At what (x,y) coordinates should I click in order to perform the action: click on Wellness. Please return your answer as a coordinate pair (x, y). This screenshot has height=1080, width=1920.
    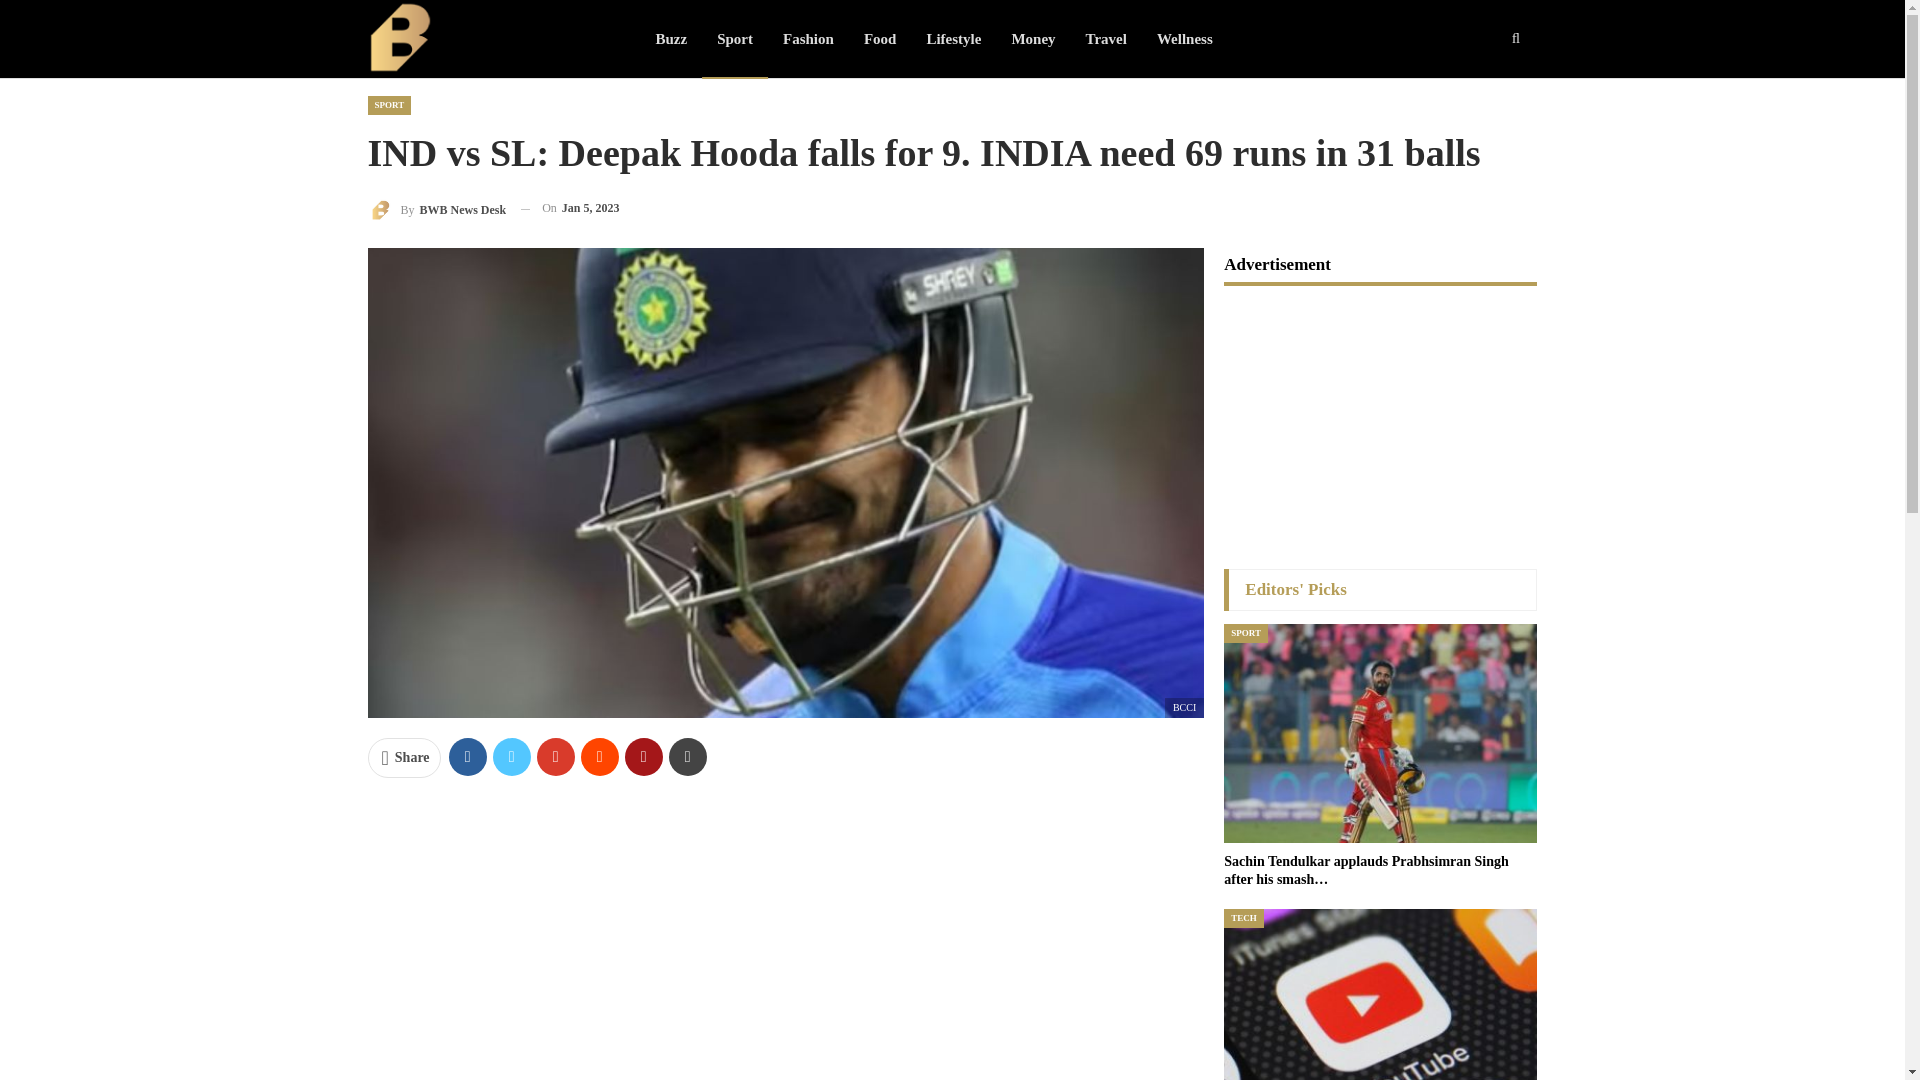
    Looking at the image, I should click on (1185, 38).